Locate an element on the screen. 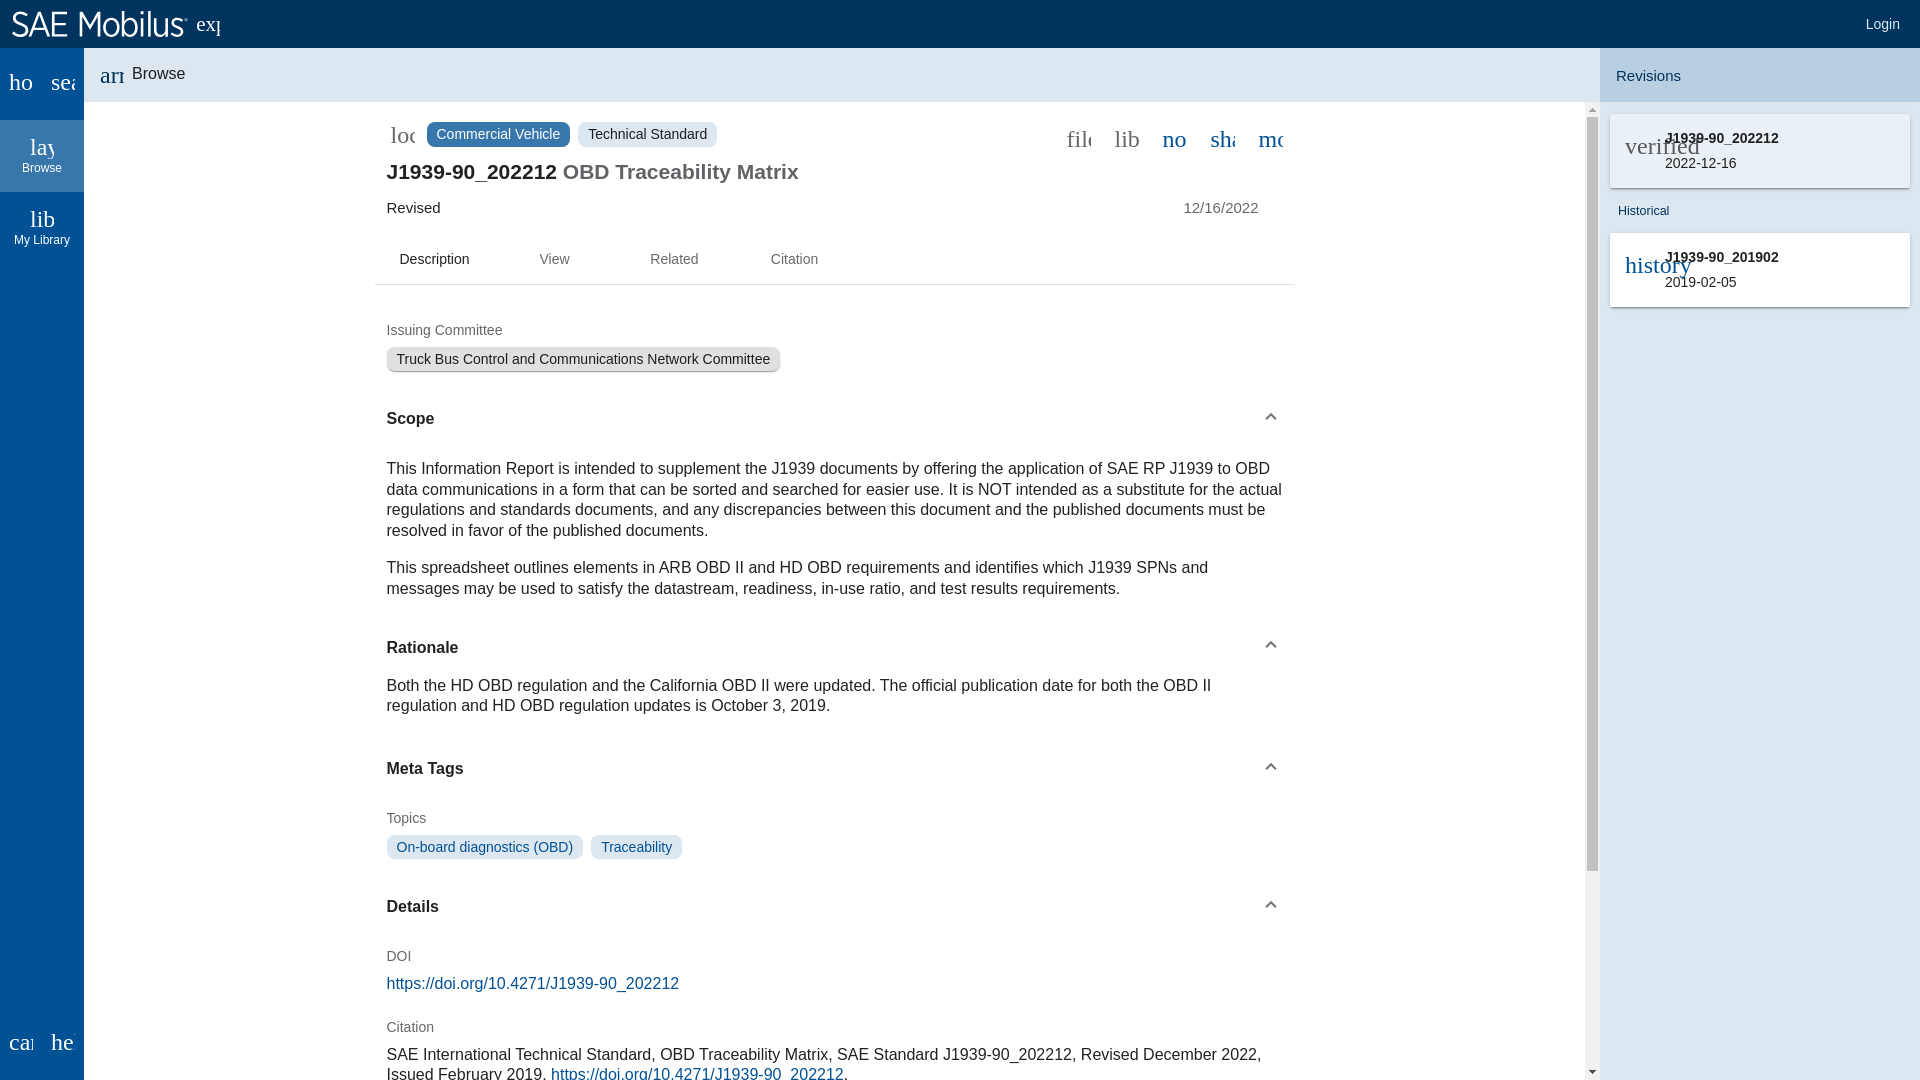 This screenshot has height=1080, width=1920. Description is located at coordinates (434, 260).